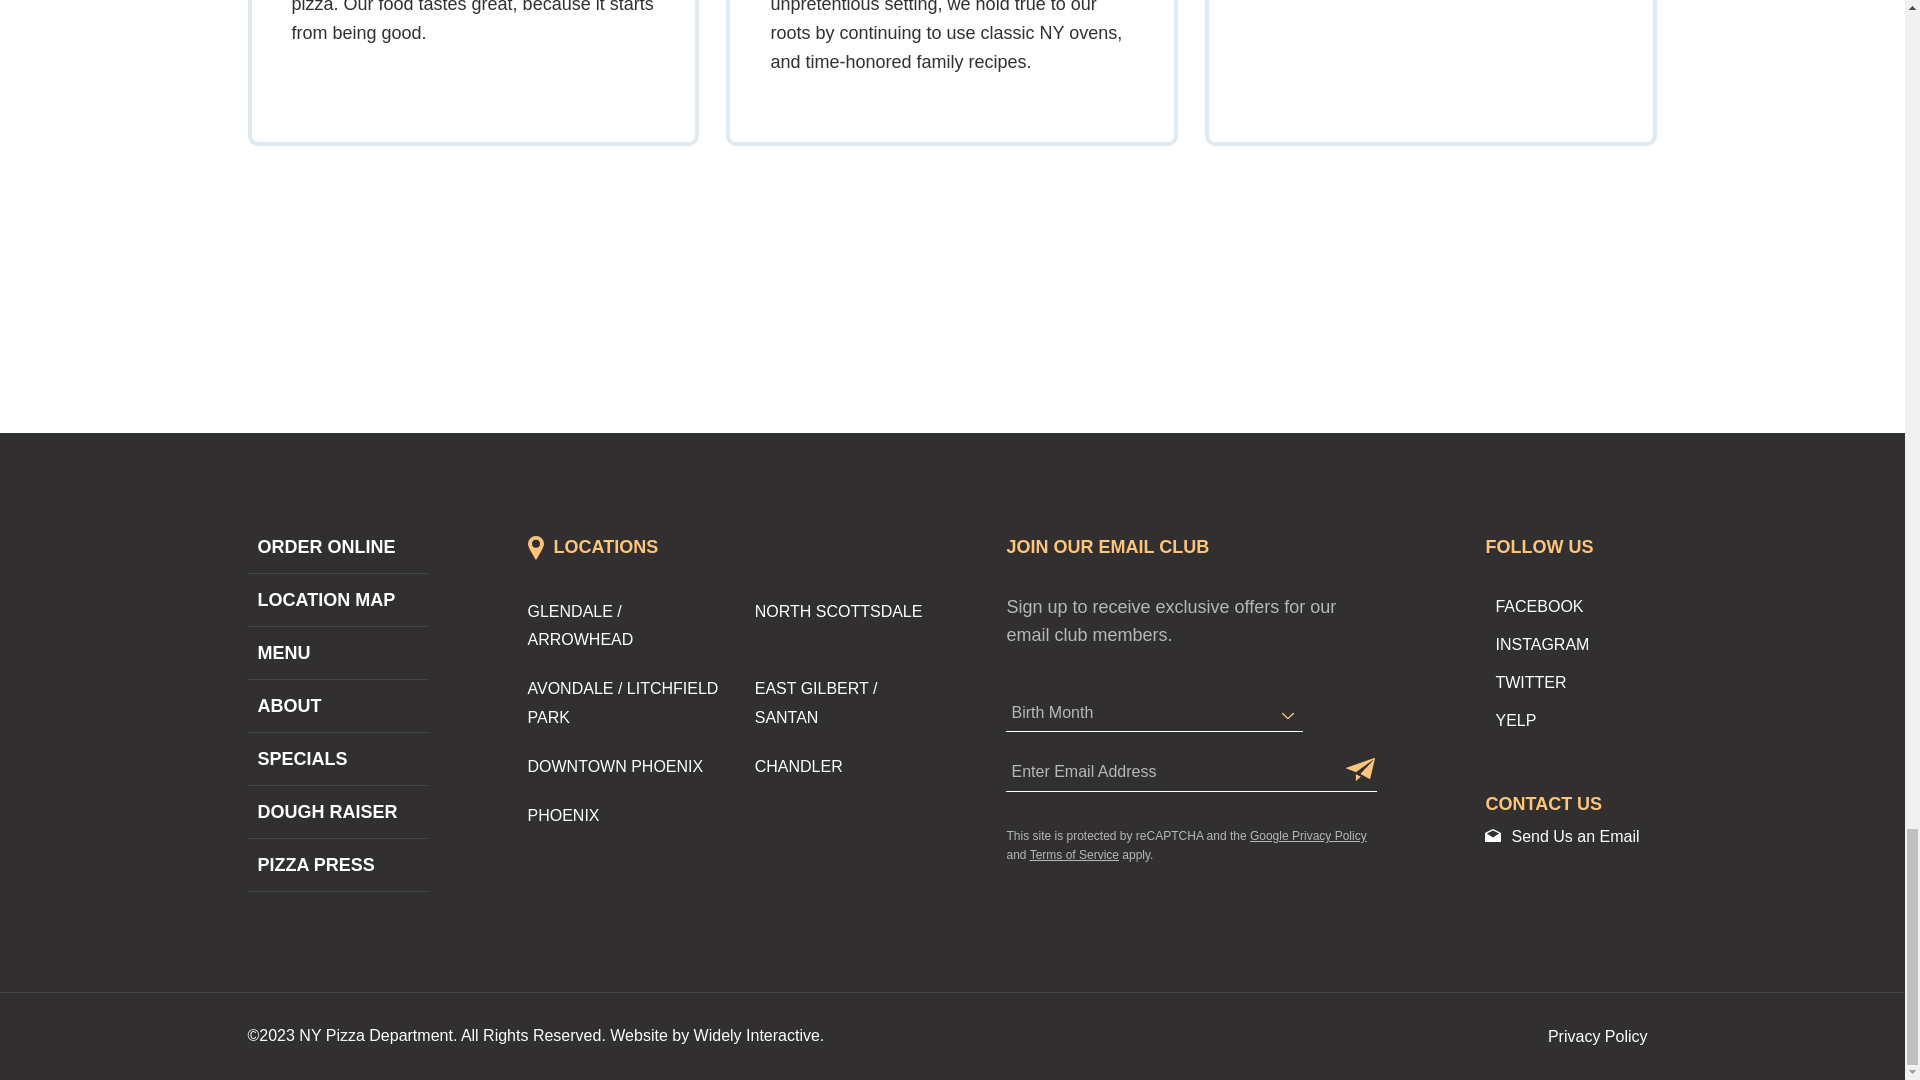 The height and width of the screenshot is (1080, 1920). I want to click on Google Privacy Policy, so click(1308, 836).